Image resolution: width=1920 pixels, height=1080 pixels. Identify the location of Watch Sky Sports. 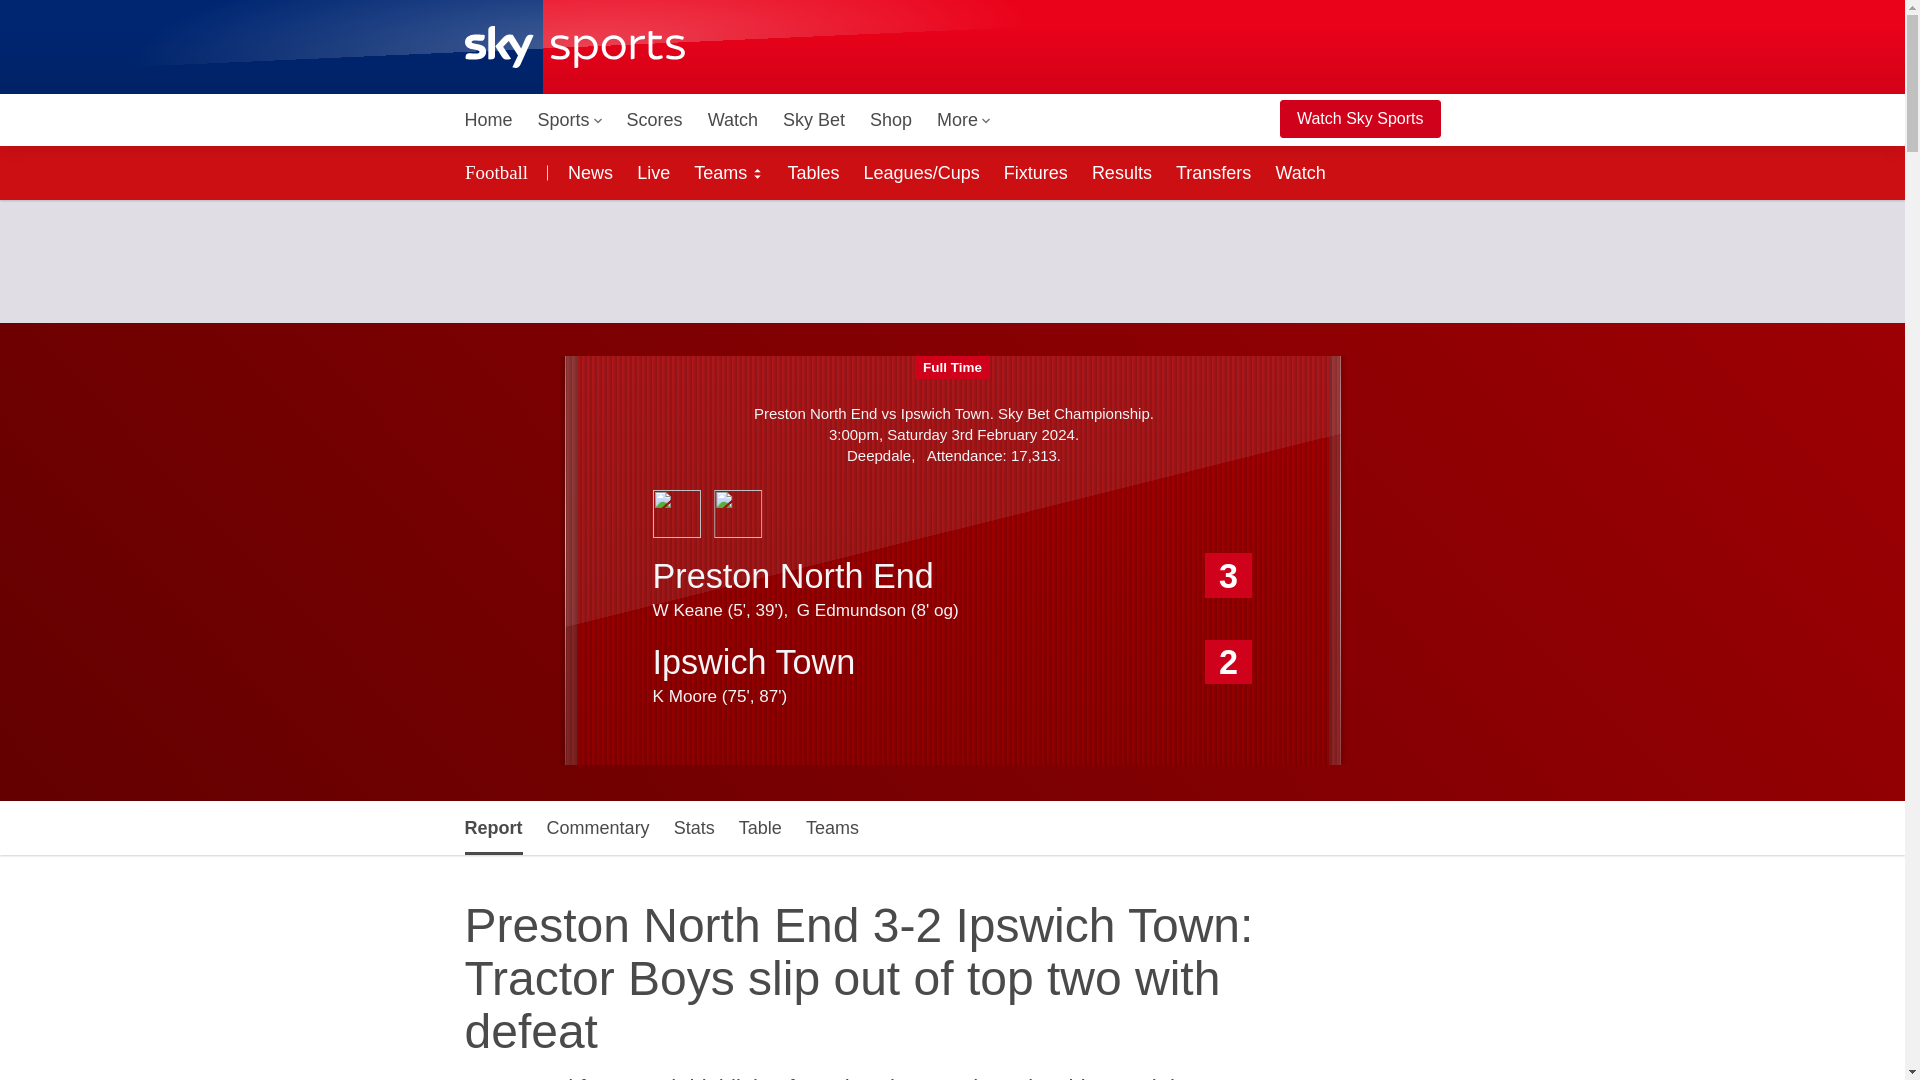
(1360, 119).